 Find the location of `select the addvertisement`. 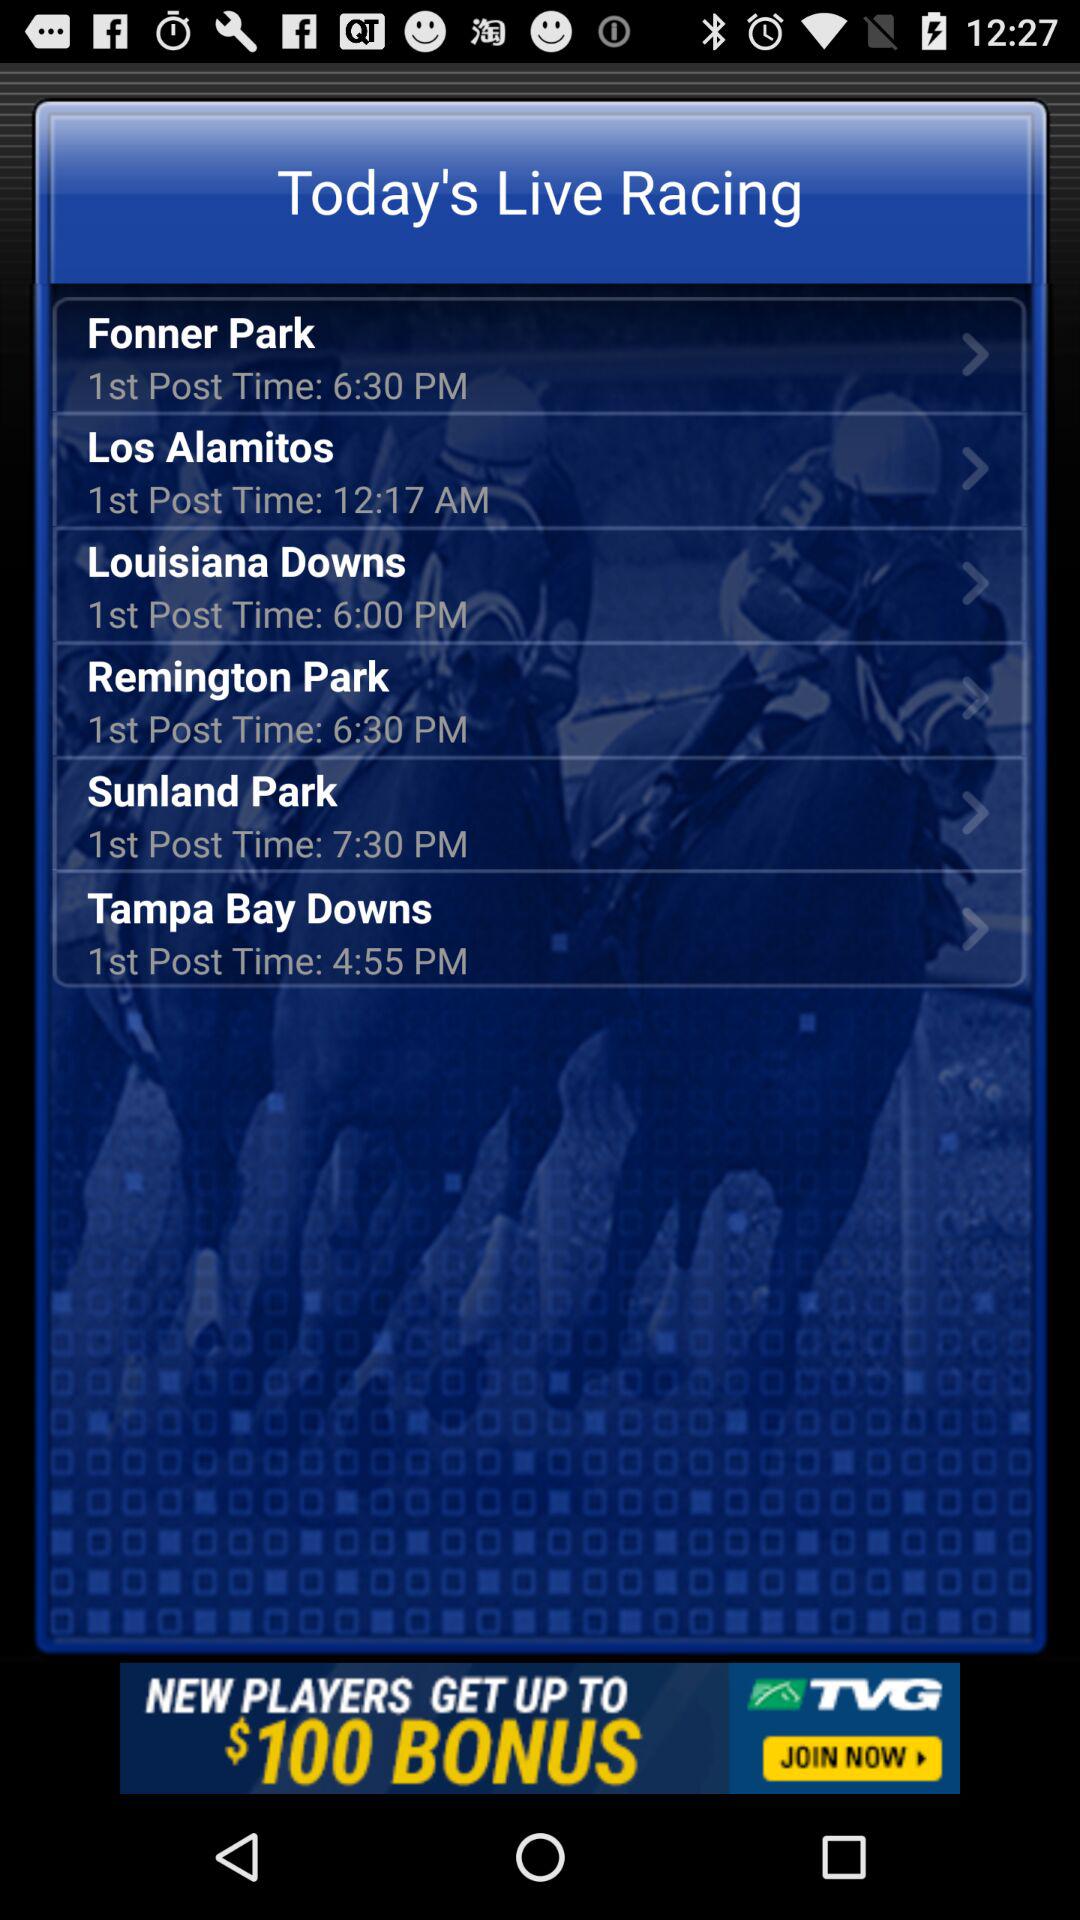

select the addvertisement is located at coordinates (540, 1728).